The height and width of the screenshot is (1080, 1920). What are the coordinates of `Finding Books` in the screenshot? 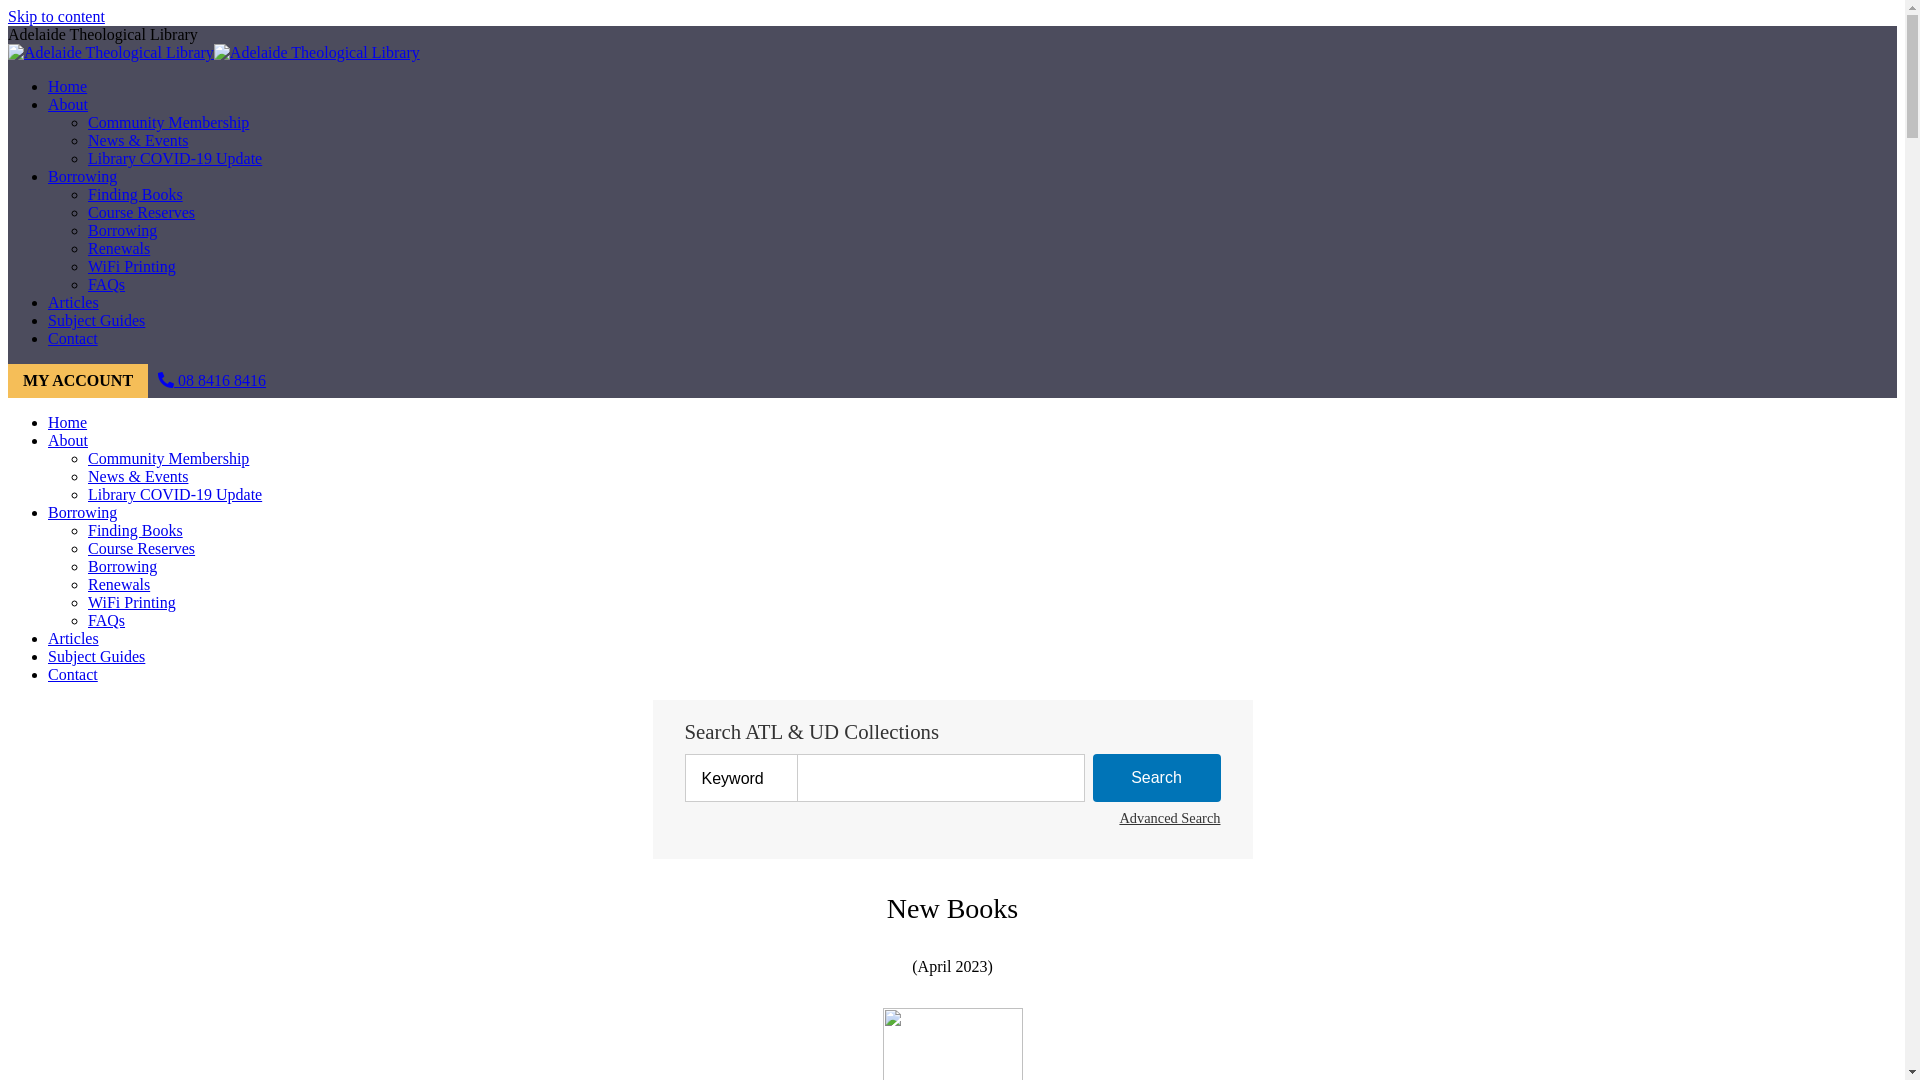 It's located at (136, 530).